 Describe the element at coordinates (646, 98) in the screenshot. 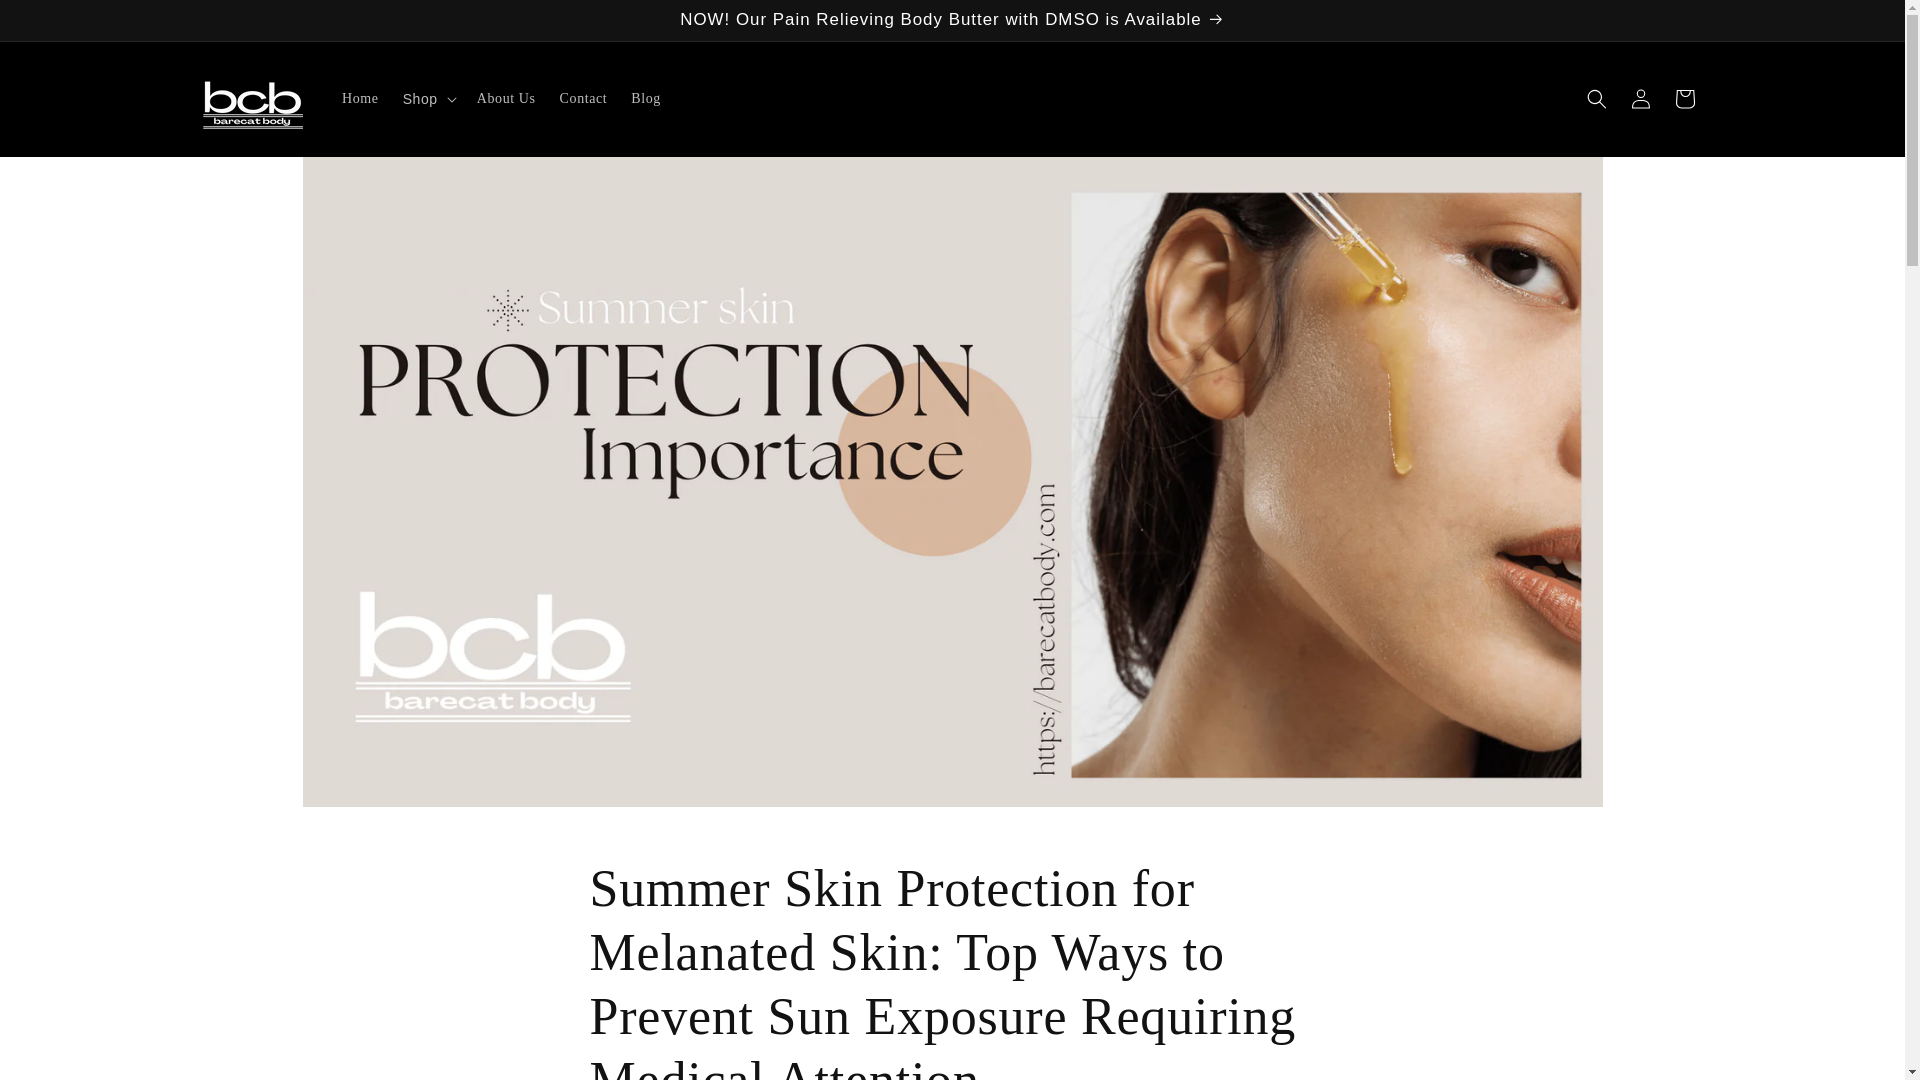

I see `Blog` at that location.